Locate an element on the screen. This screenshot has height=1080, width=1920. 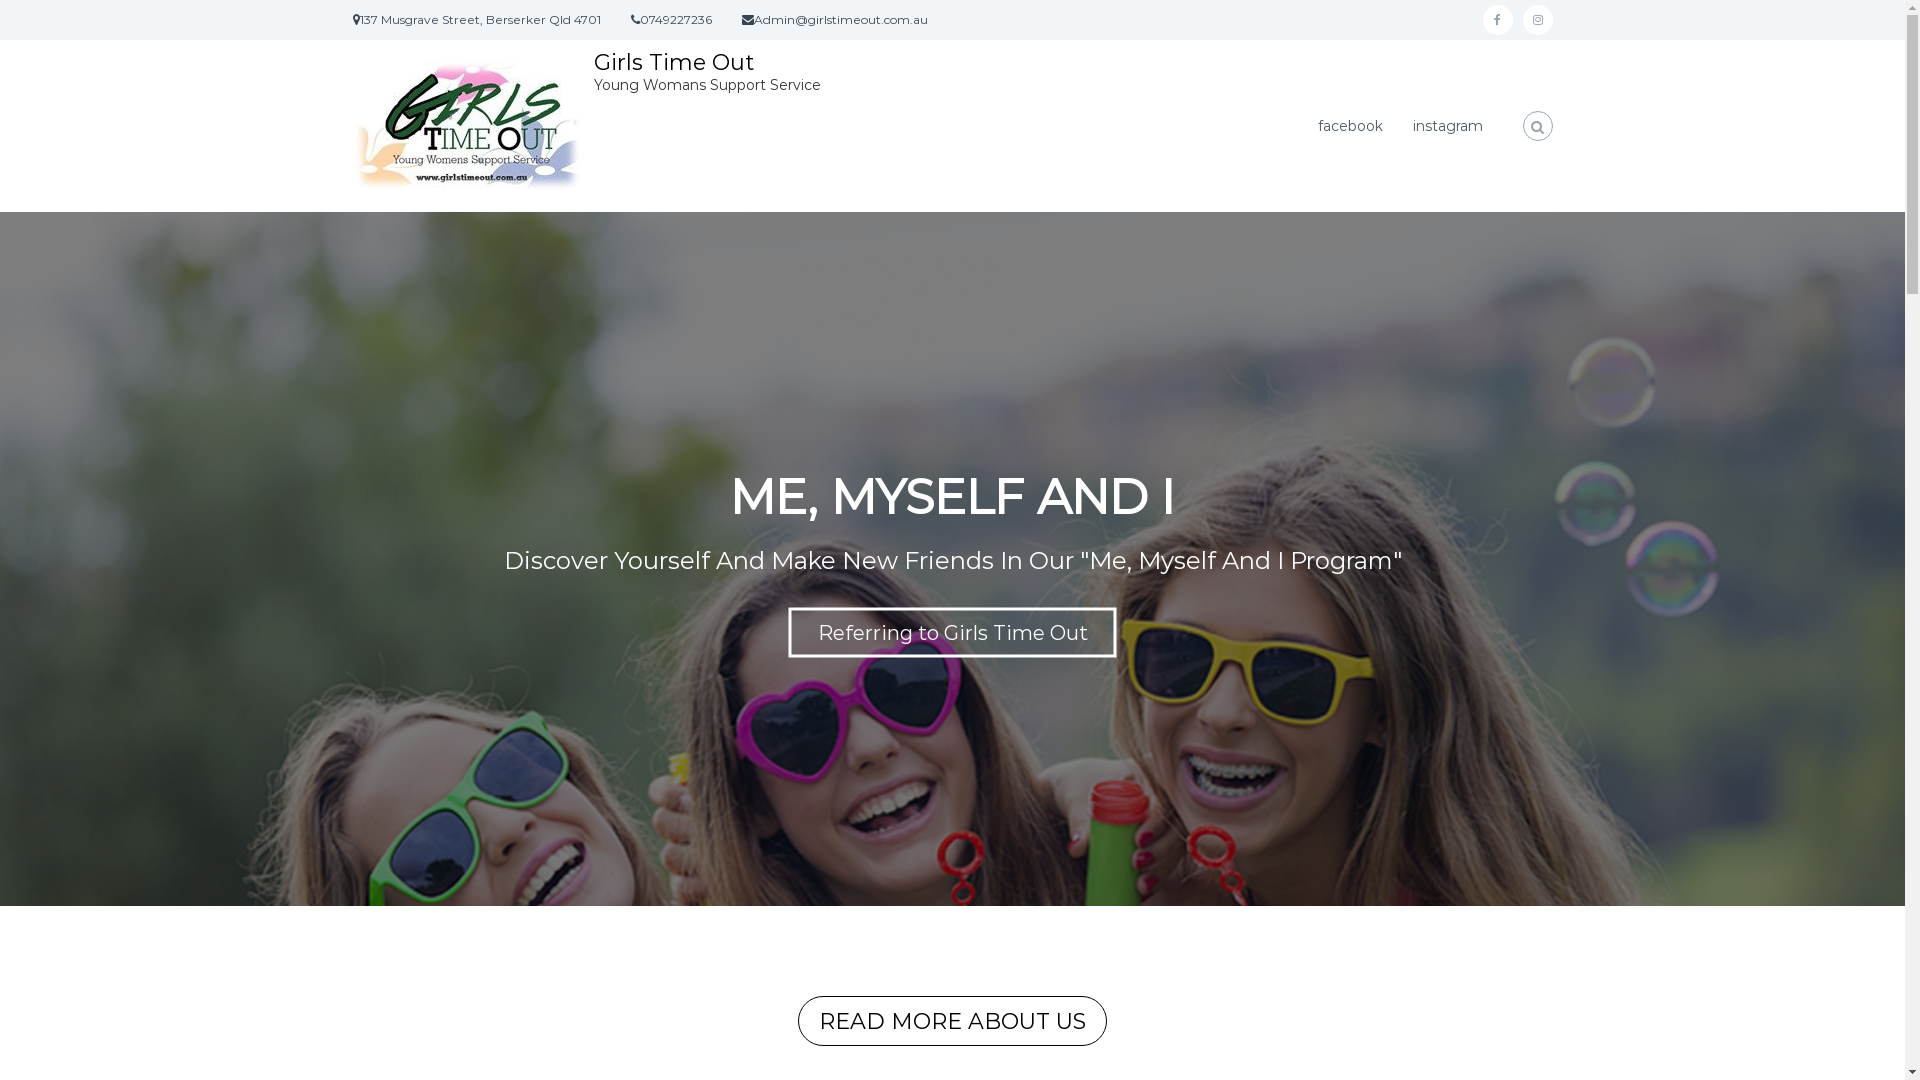
facebook is located at coordinates (1350, 125).